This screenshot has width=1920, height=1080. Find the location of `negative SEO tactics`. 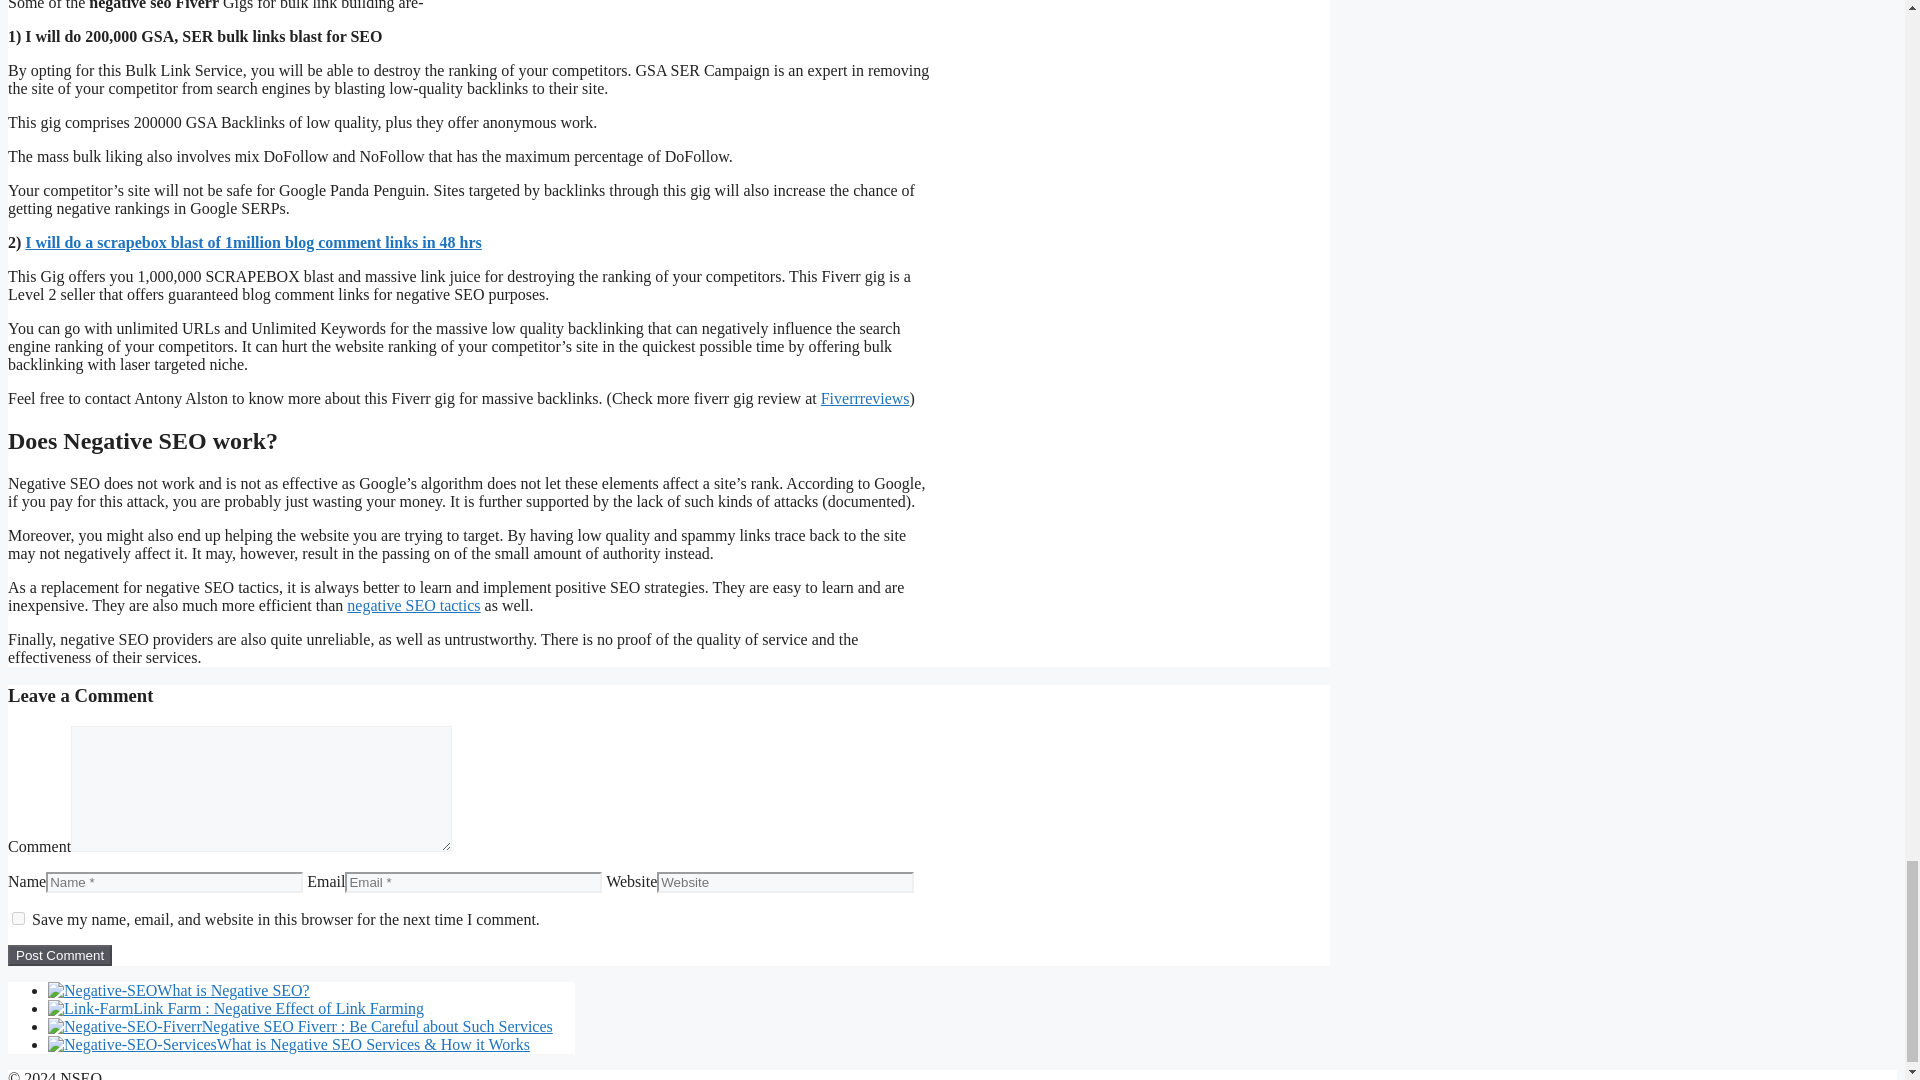

negative SEO tactics is located at coordinates (414, 606).